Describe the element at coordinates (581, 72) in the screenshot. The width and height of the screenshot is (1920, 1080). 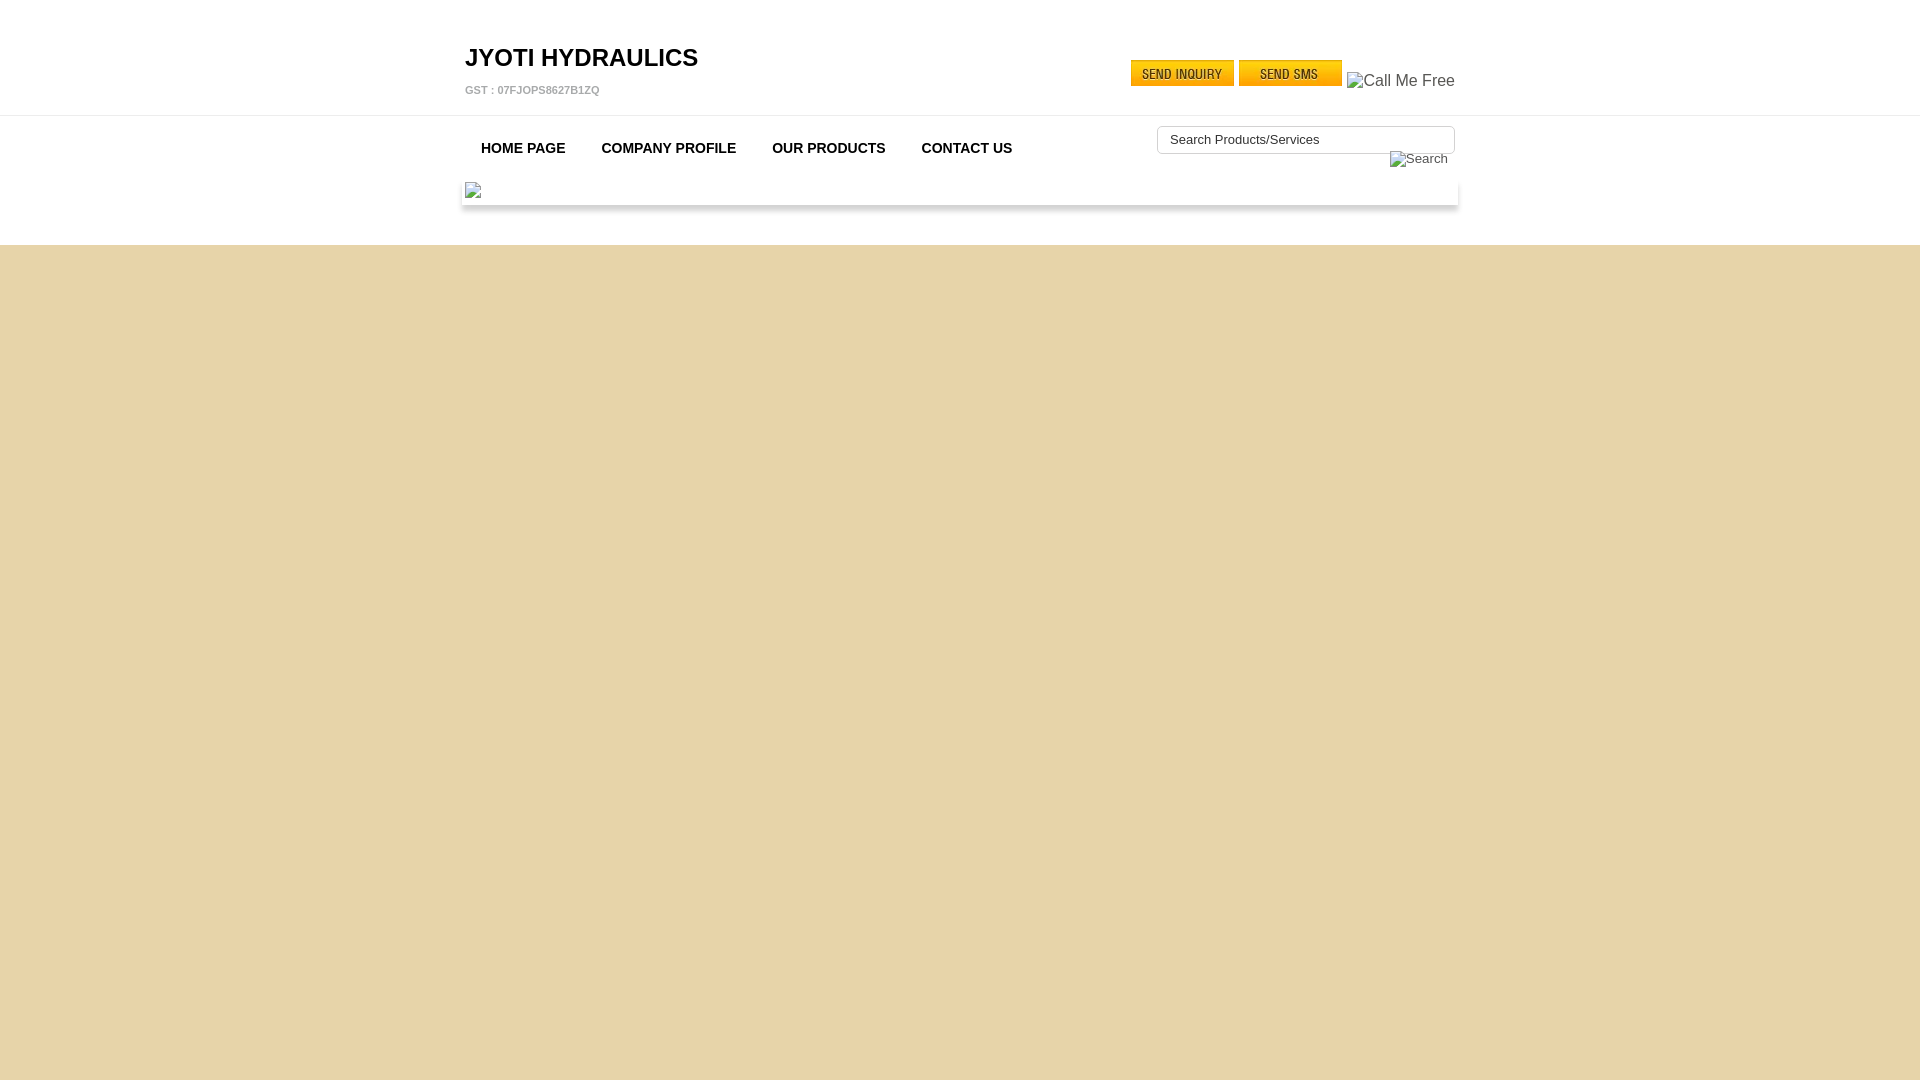
I see `OUR PRODUCTS` at that location.